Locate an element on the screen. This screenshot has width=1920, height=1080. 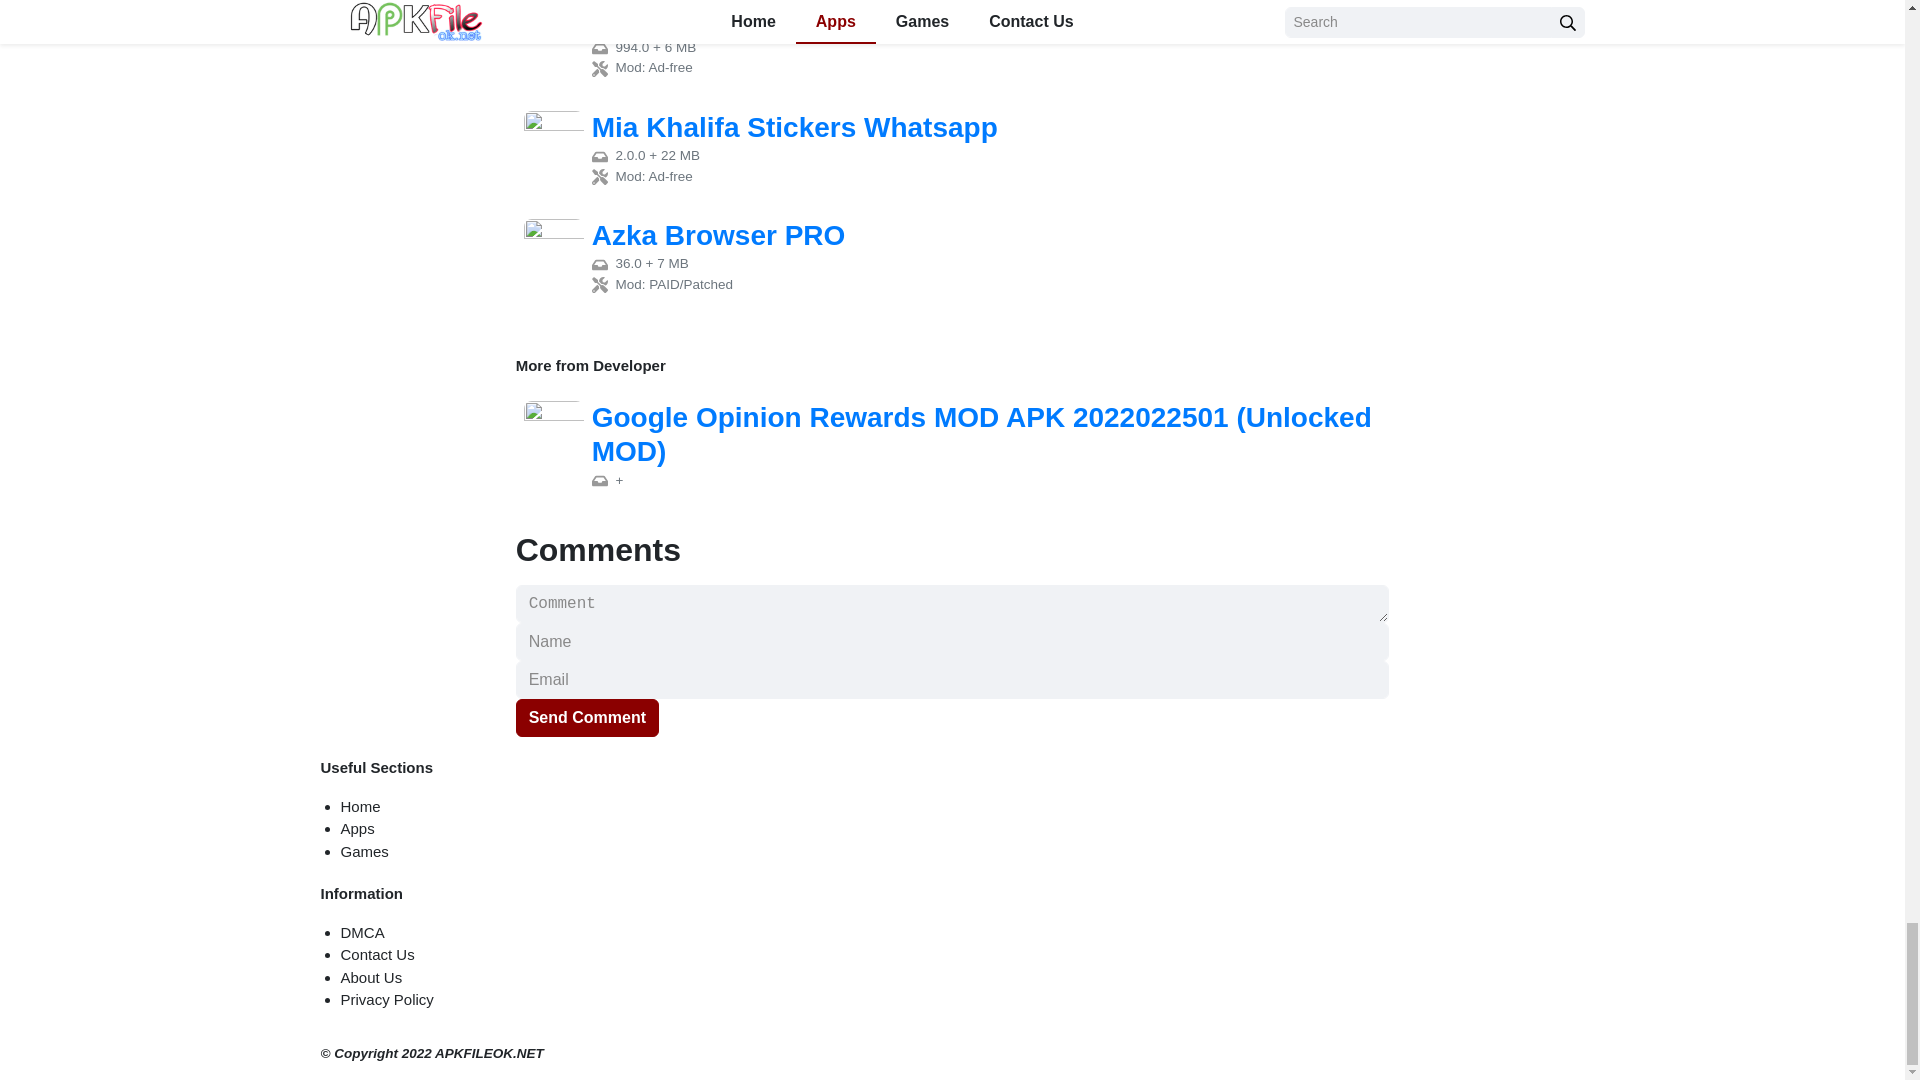
Apps is located at coordinates (356, 828).